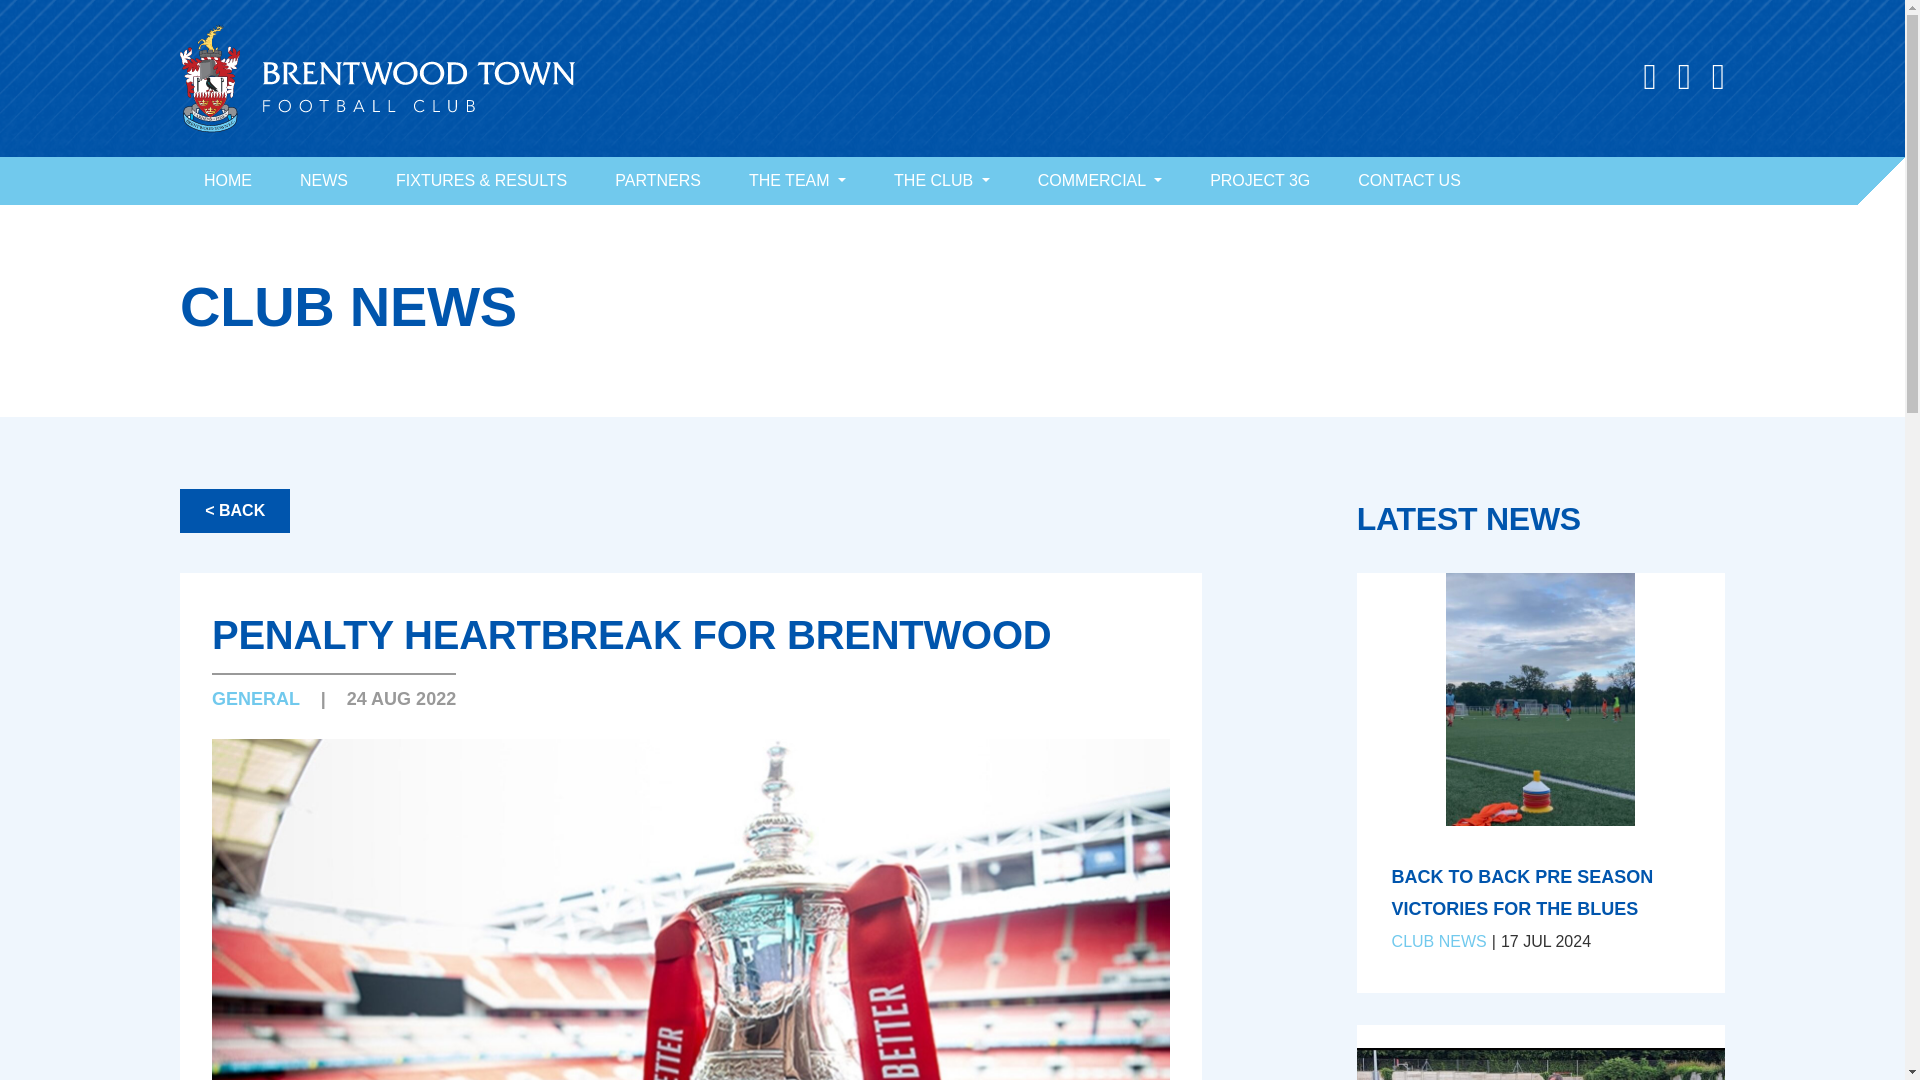  Describe the element at coordinates (324, 180) in the screenshot. I see `NEWS` at that location.